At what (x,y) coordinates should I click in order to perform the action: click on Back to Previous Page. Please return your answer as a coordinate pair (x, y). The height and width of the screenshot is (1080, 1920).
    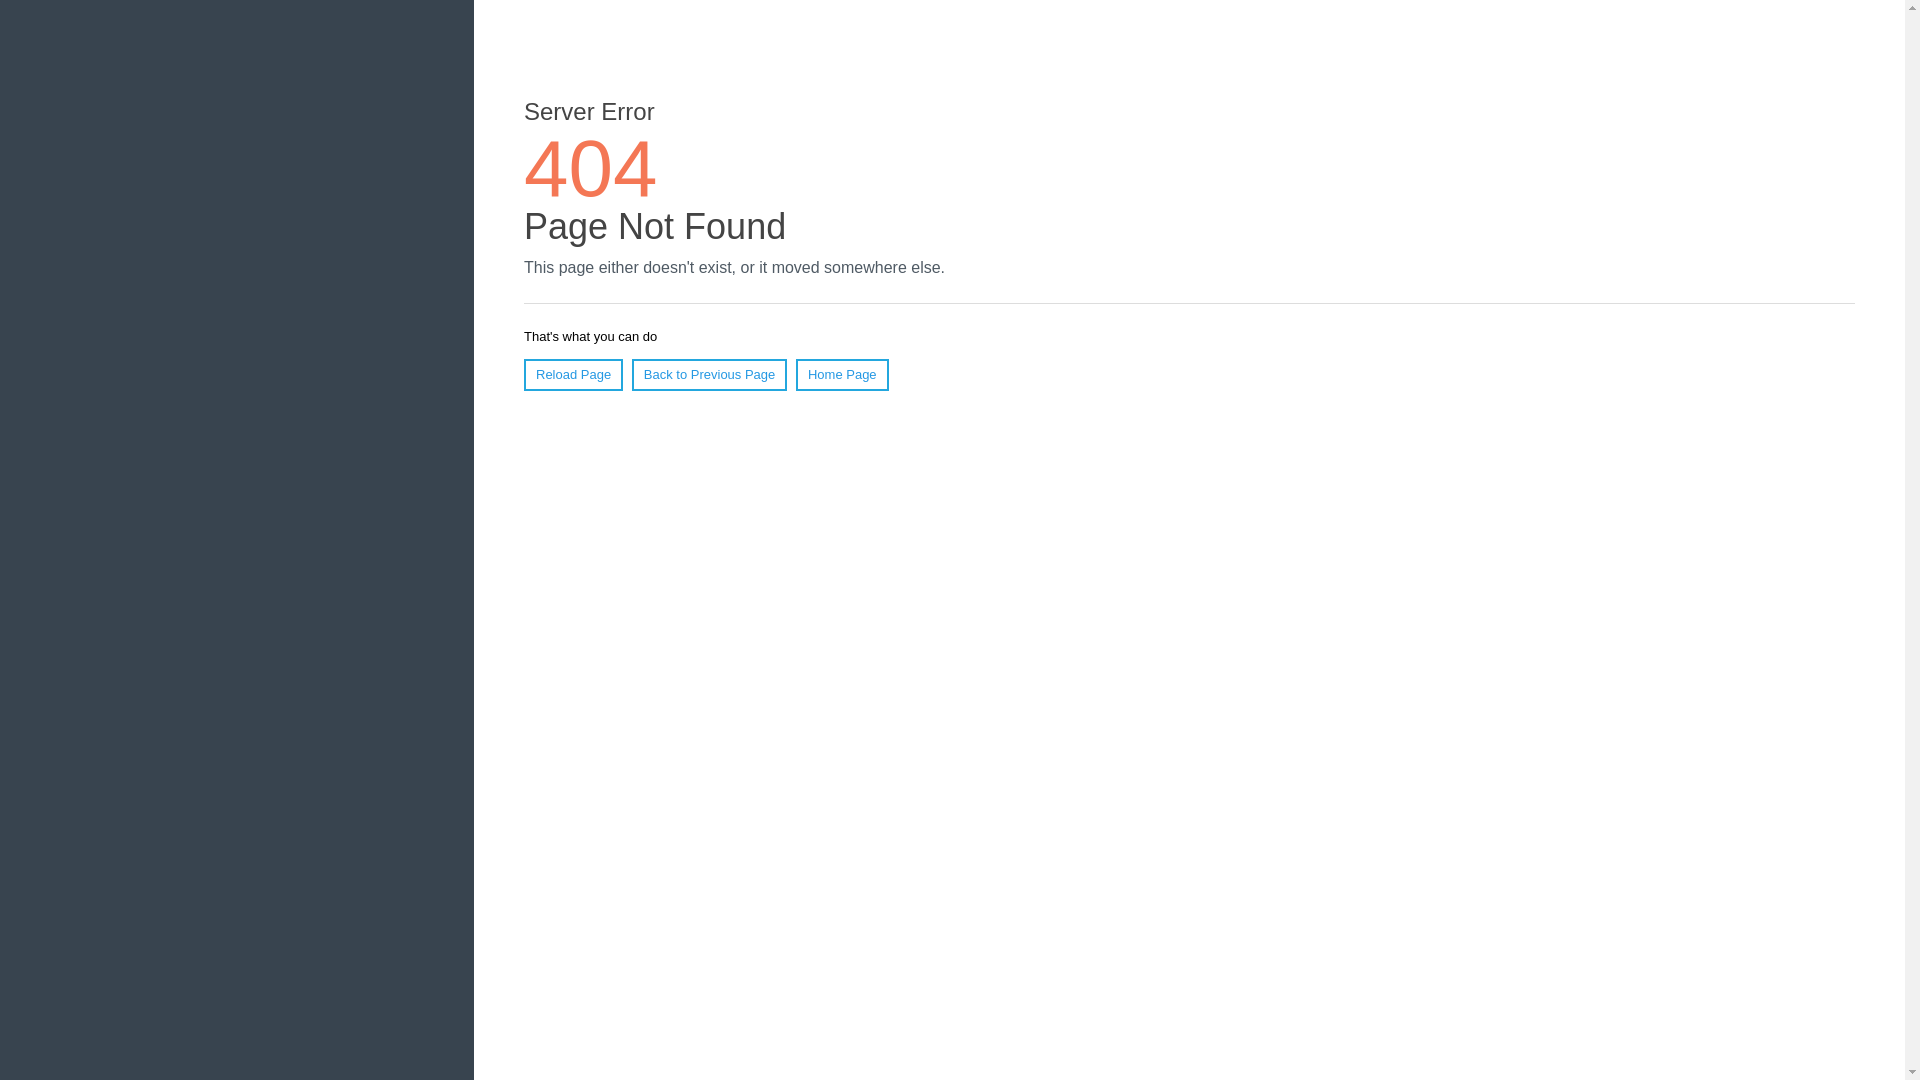
    Looking at the image, I should click on (709, 374).